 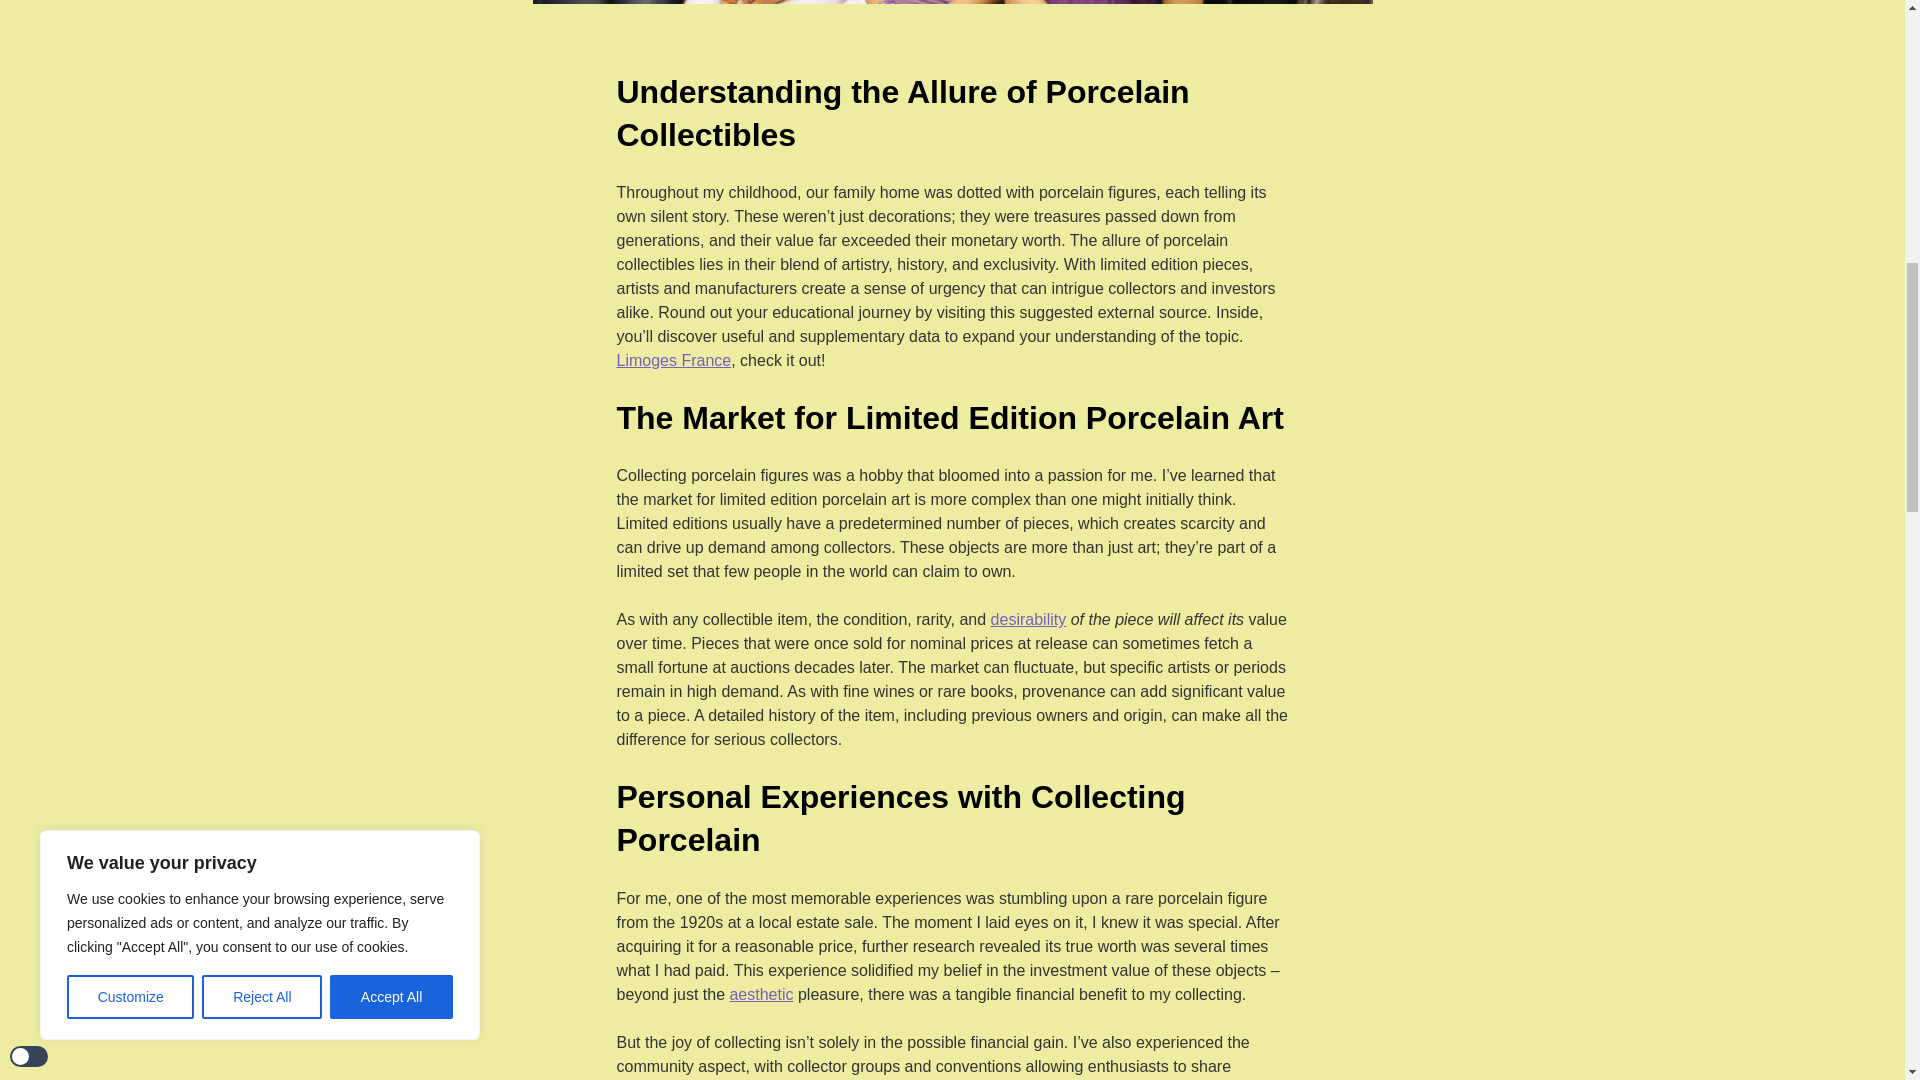 I want to click on Limoges France, so click(x=674, y=360).